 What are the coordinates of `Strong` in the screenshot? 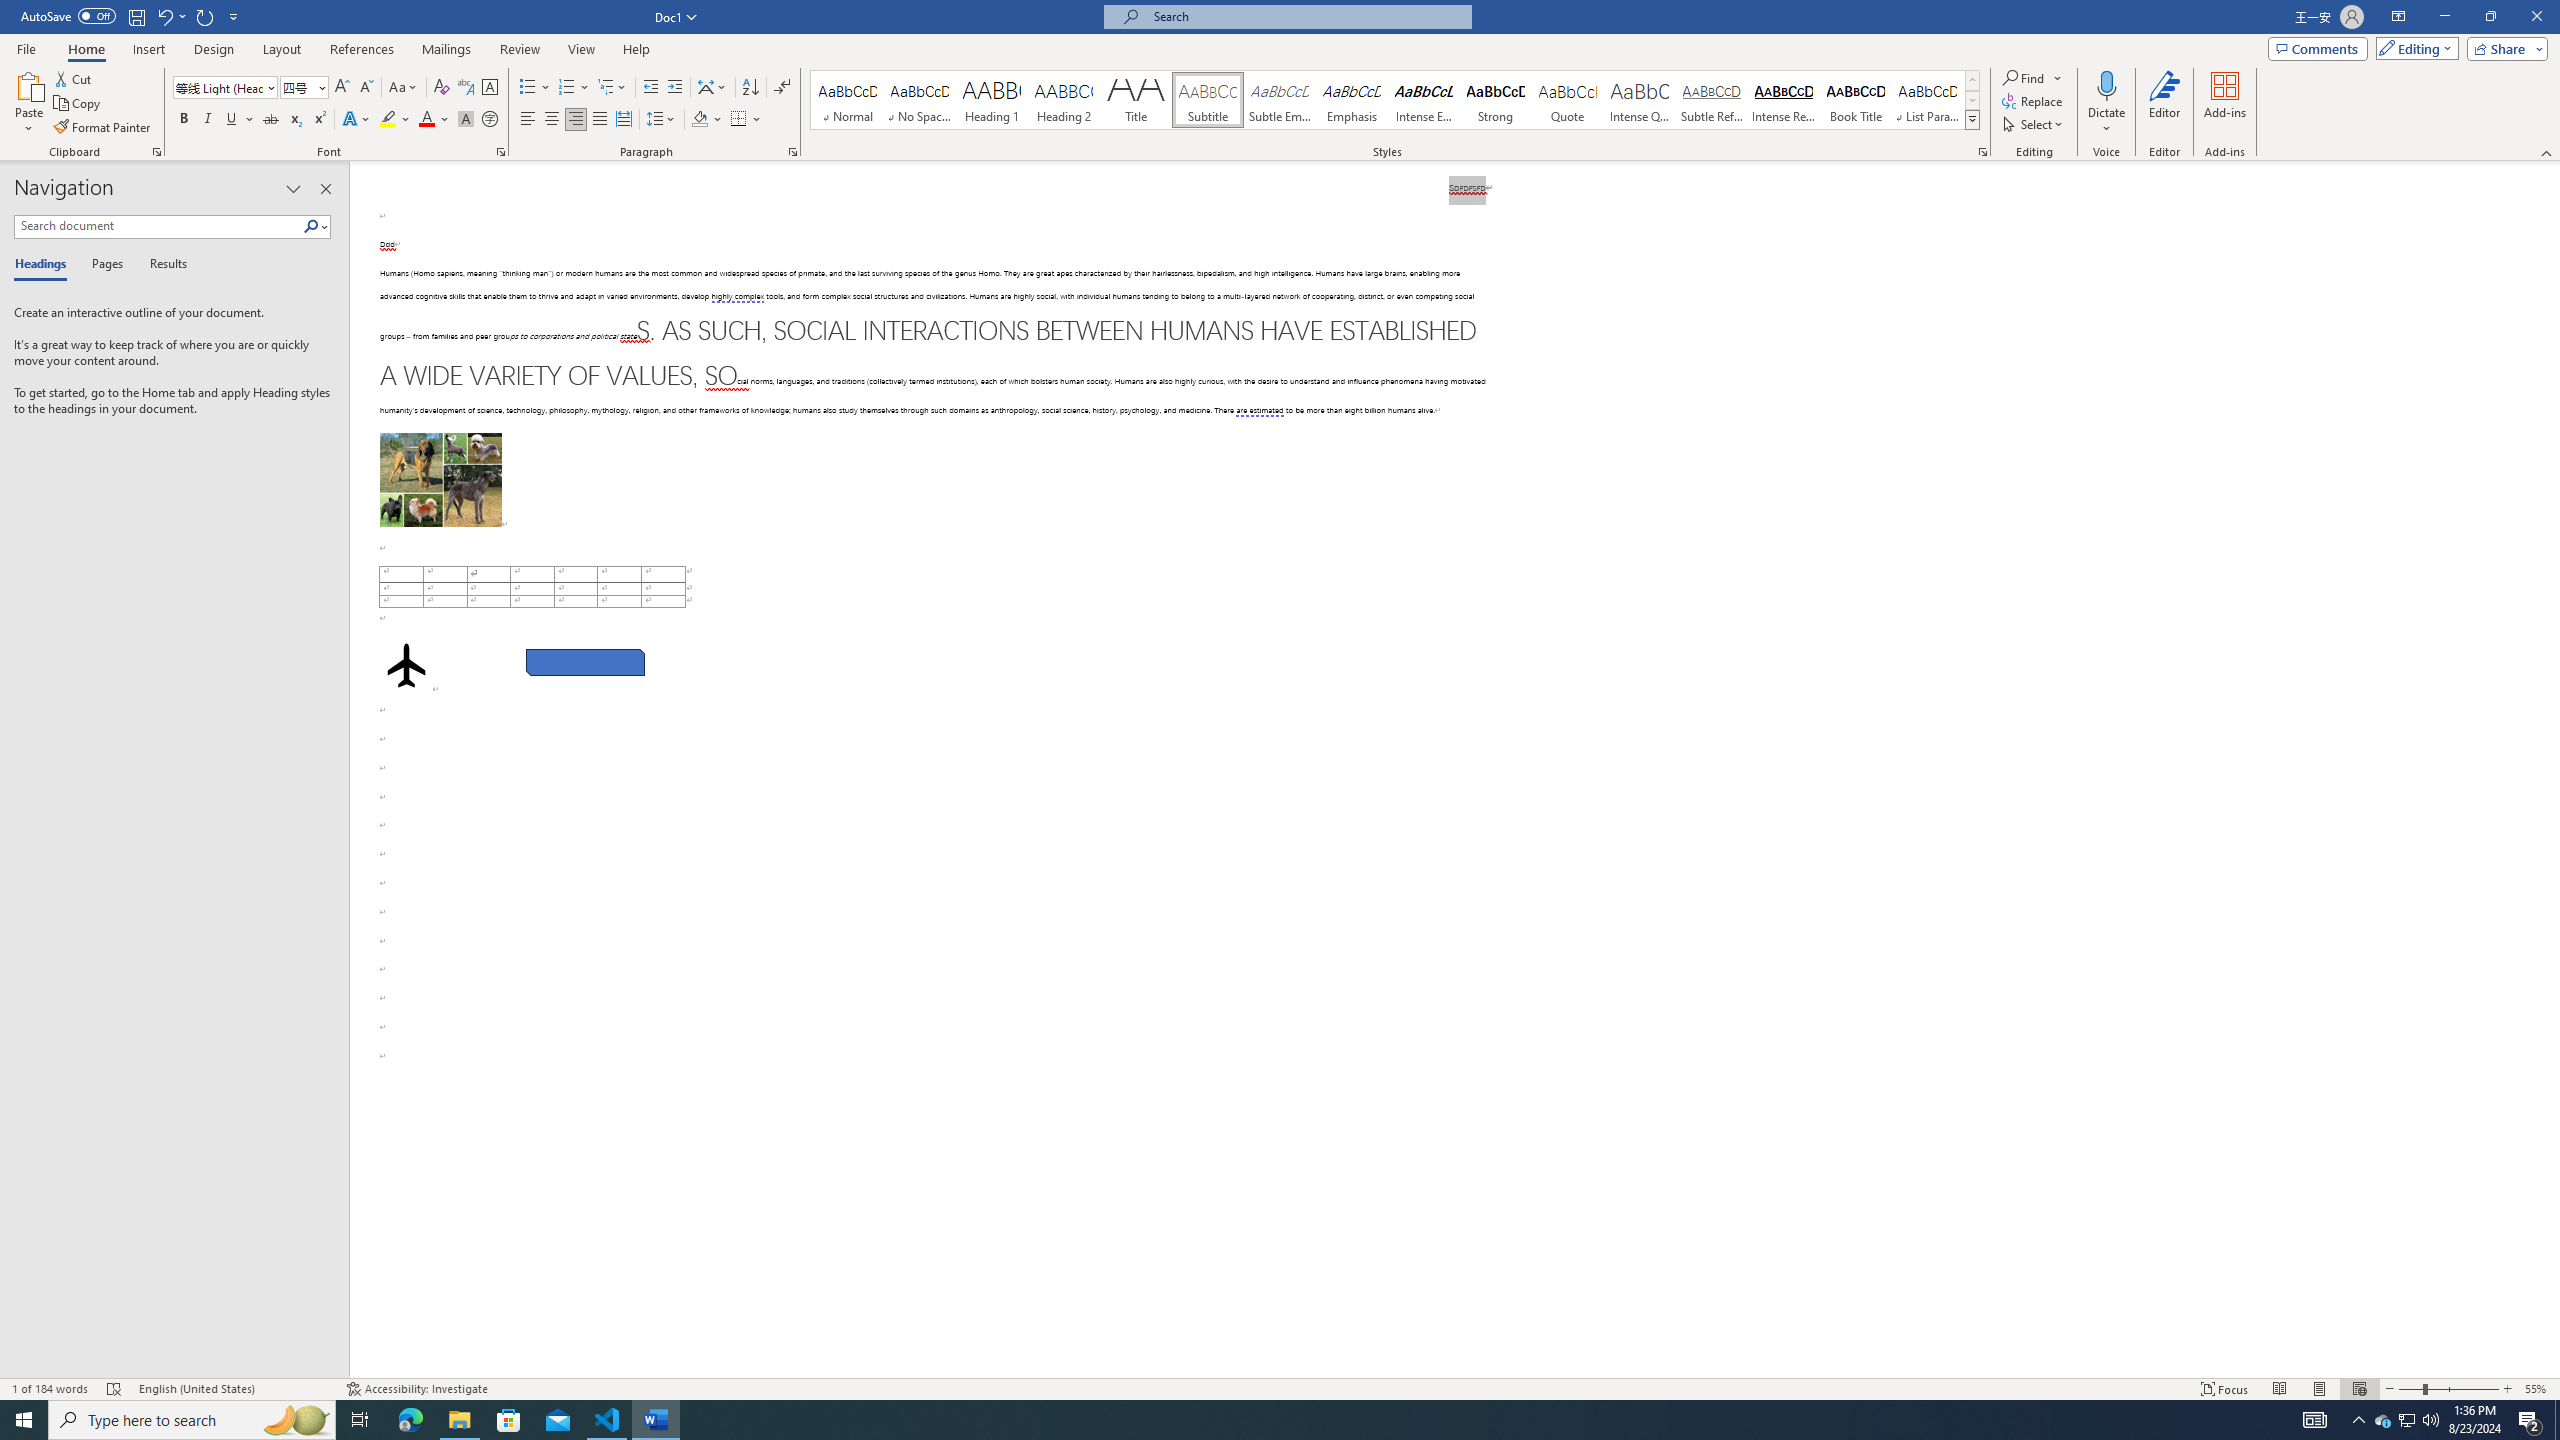 It's located at (1494, 100).